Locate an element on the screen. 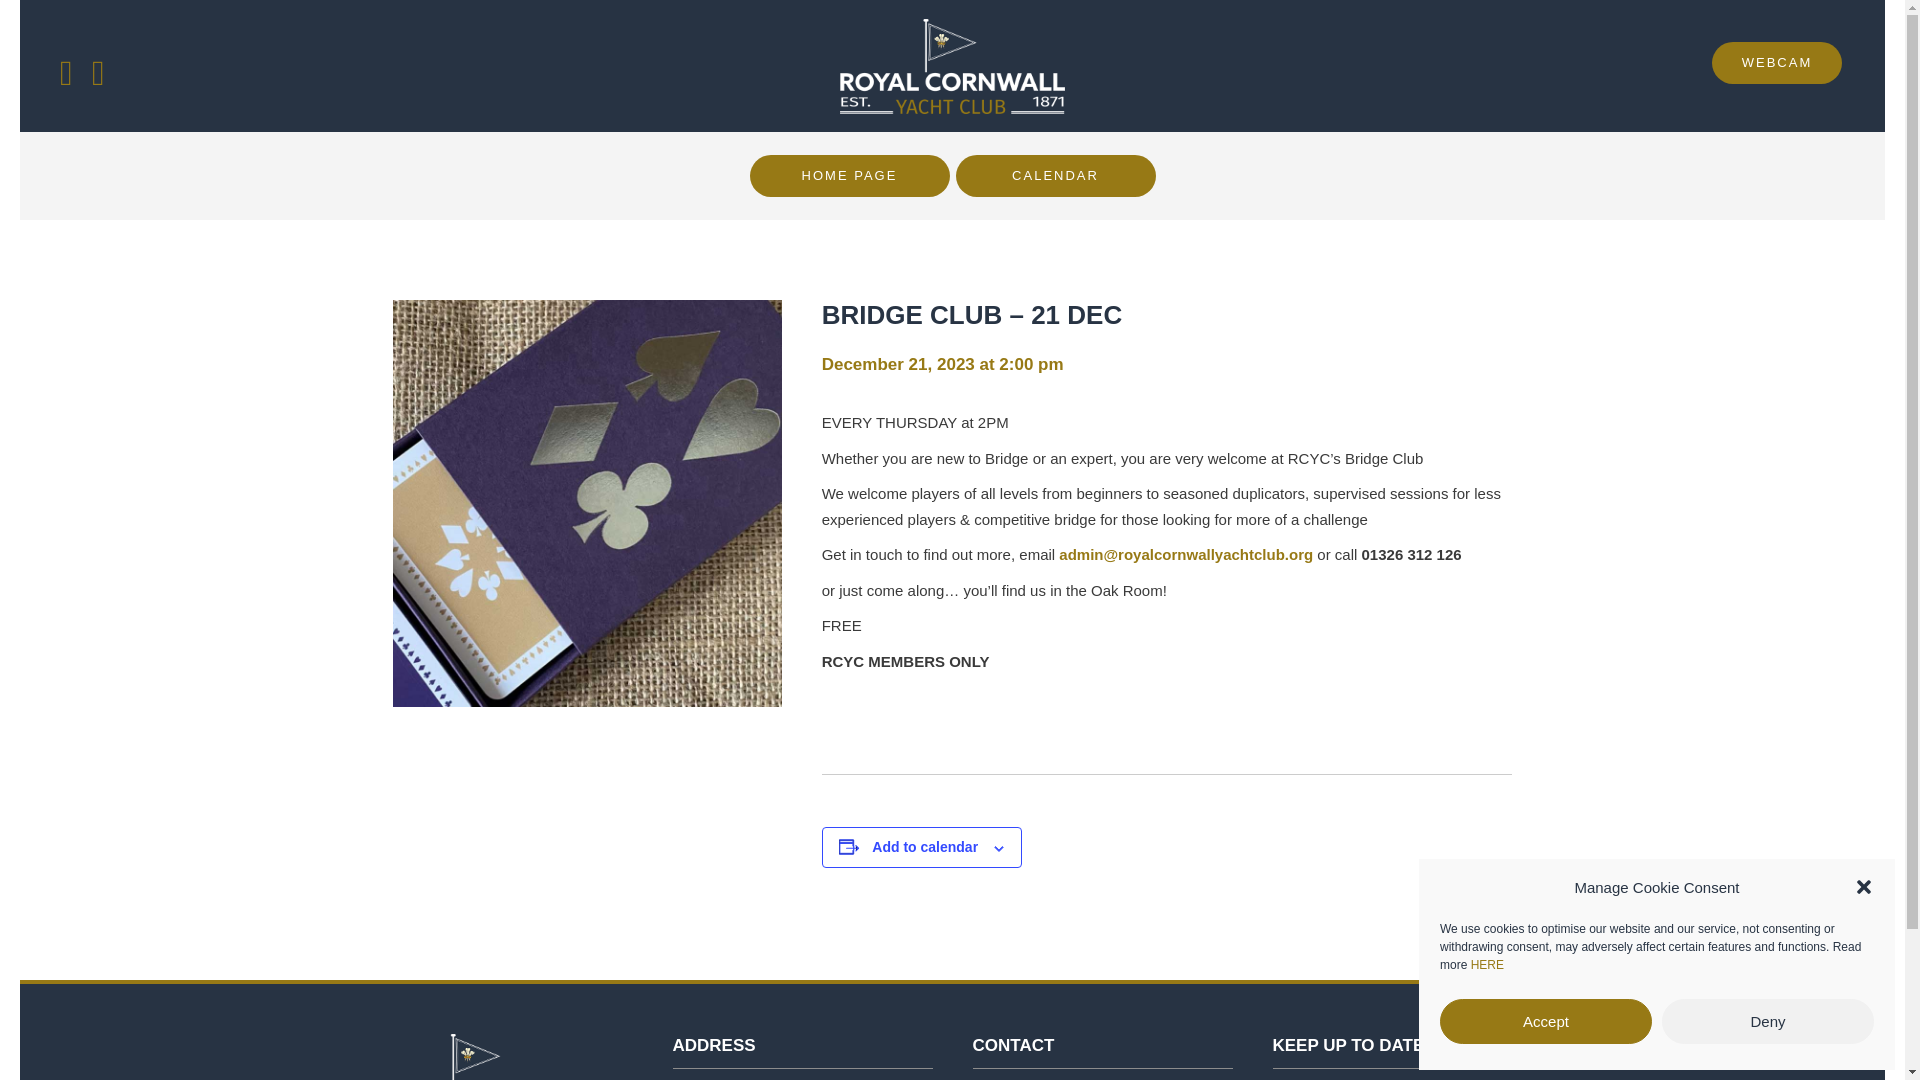 The image size is (1920, 1080). WEBCAM is located at coordinates (1776, 63).